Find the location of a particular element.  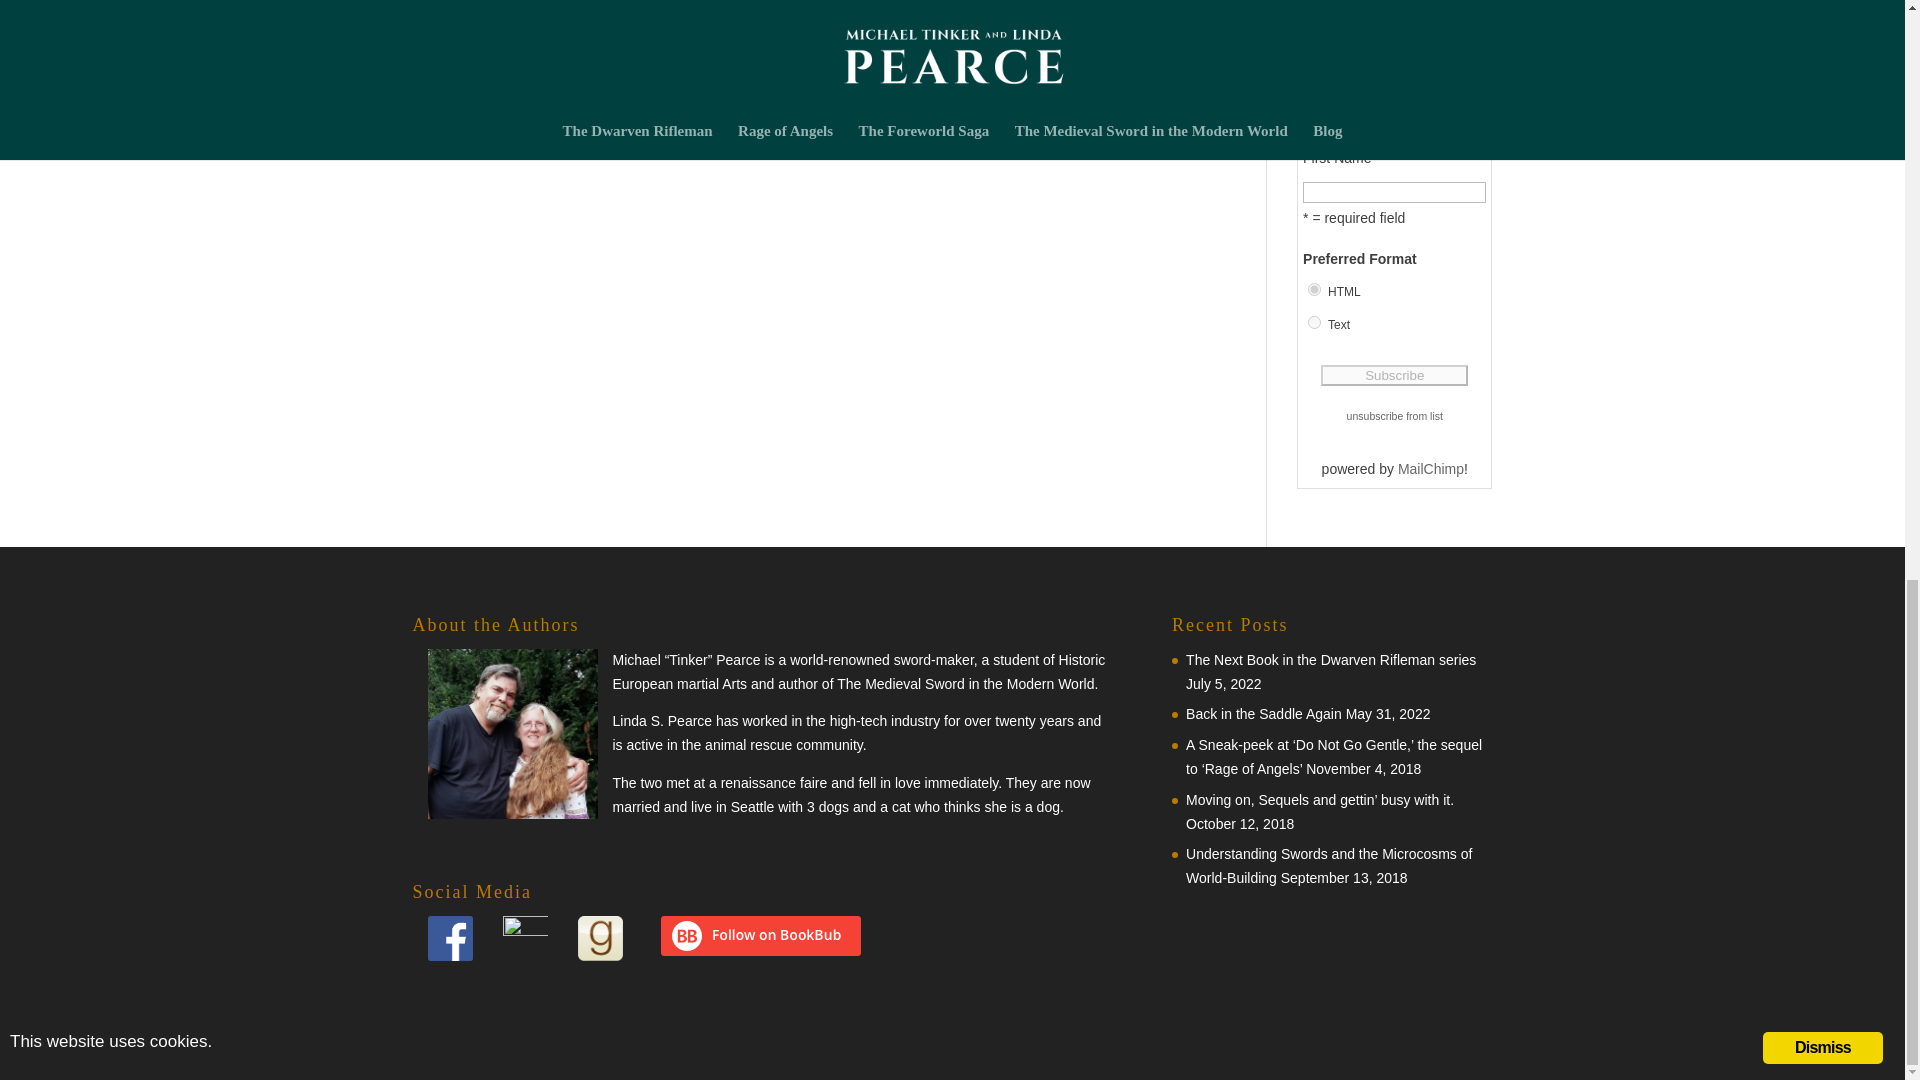

html is located at coordinates (1314, 288).